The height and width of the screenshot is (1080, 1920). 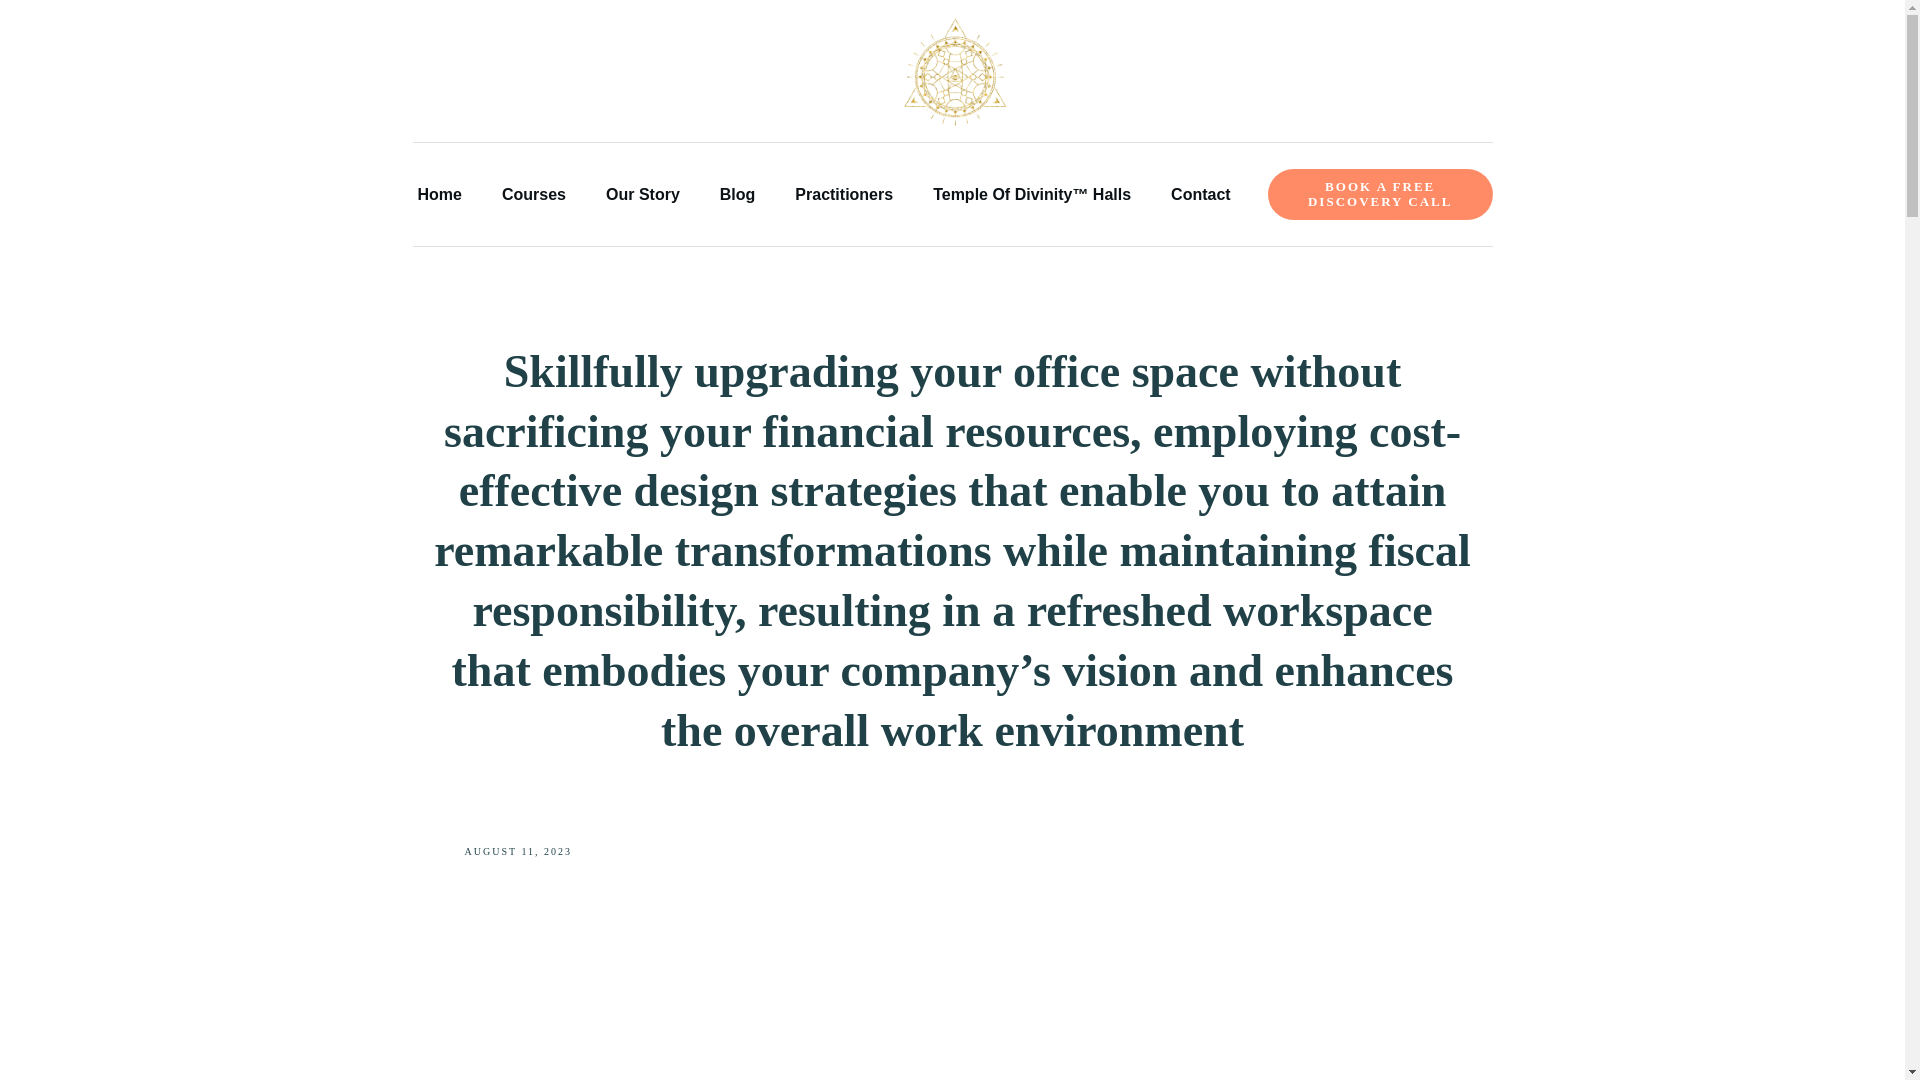 I want to click on Our Story, so click(x=642, y=195).